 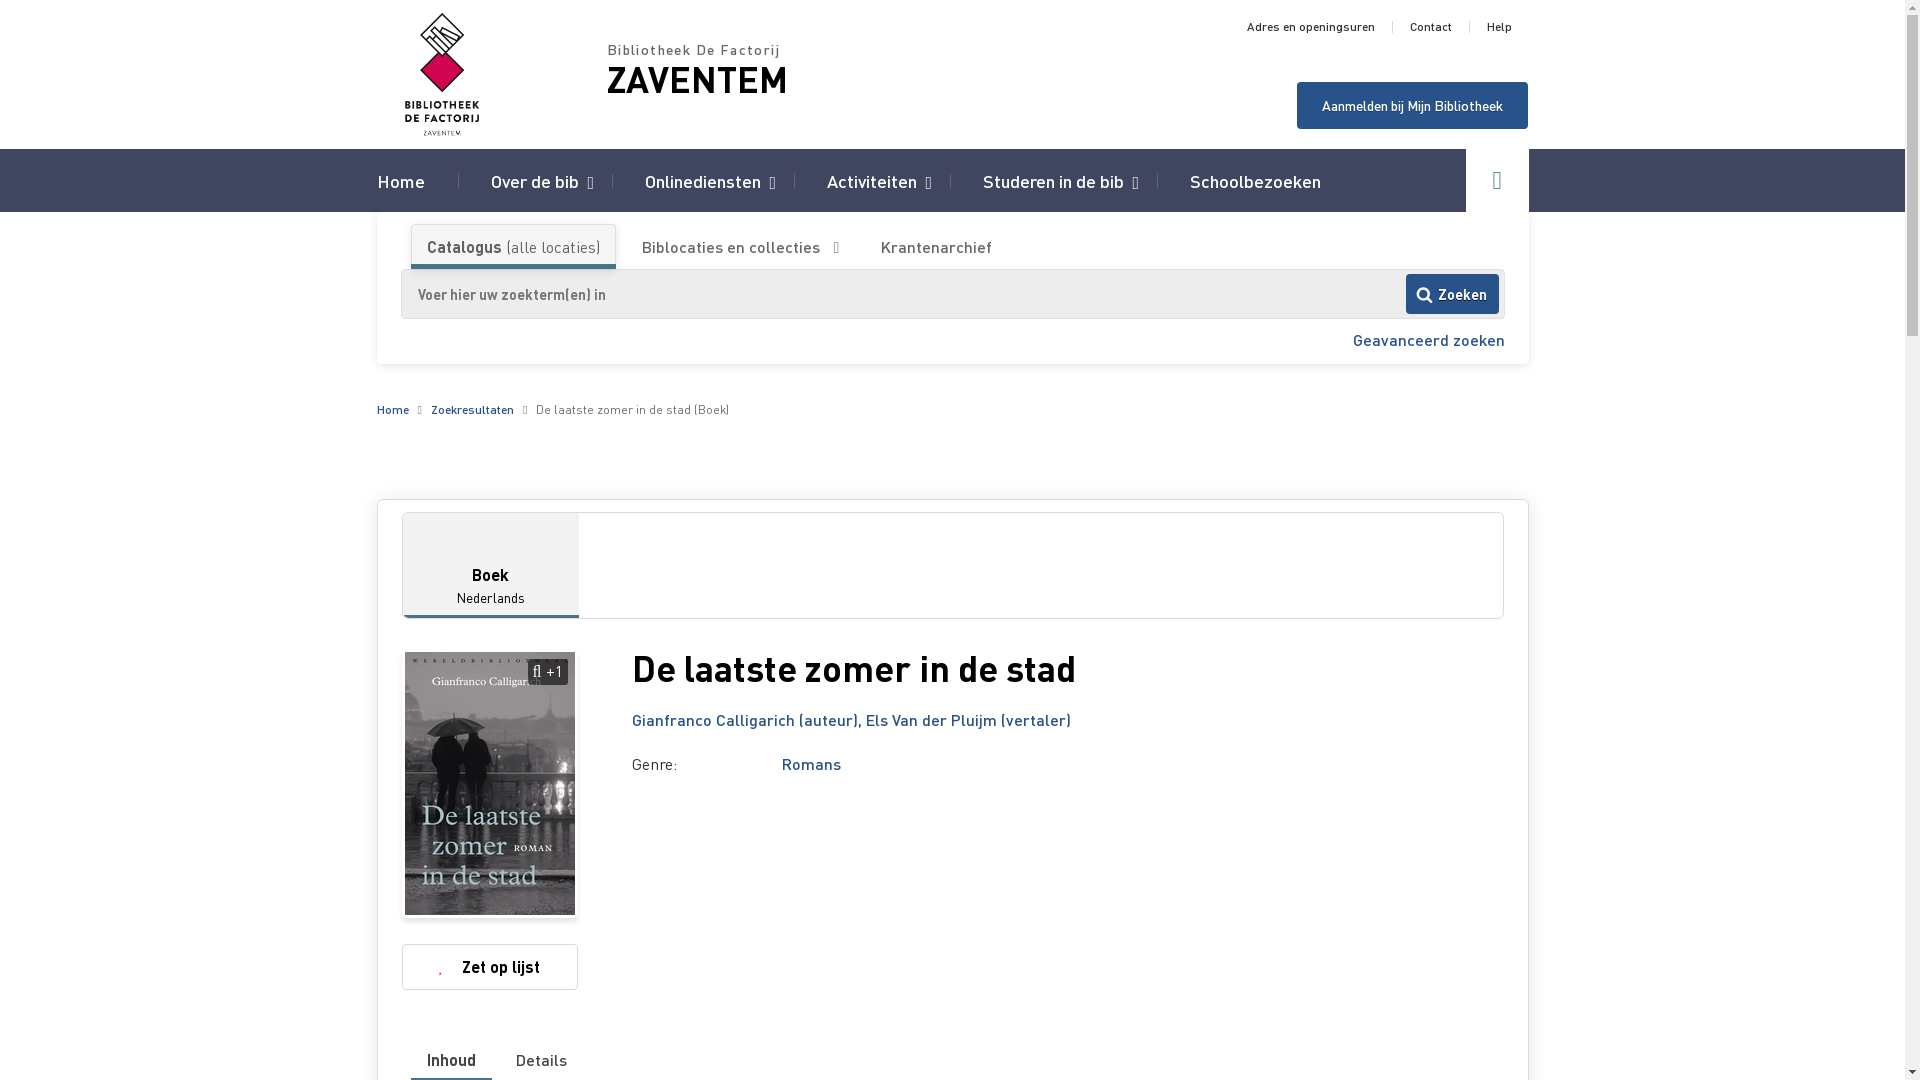 What do you see at coordinates (392, 410) in the screenshot?
I see `Home` at bounding box center [392, 410].